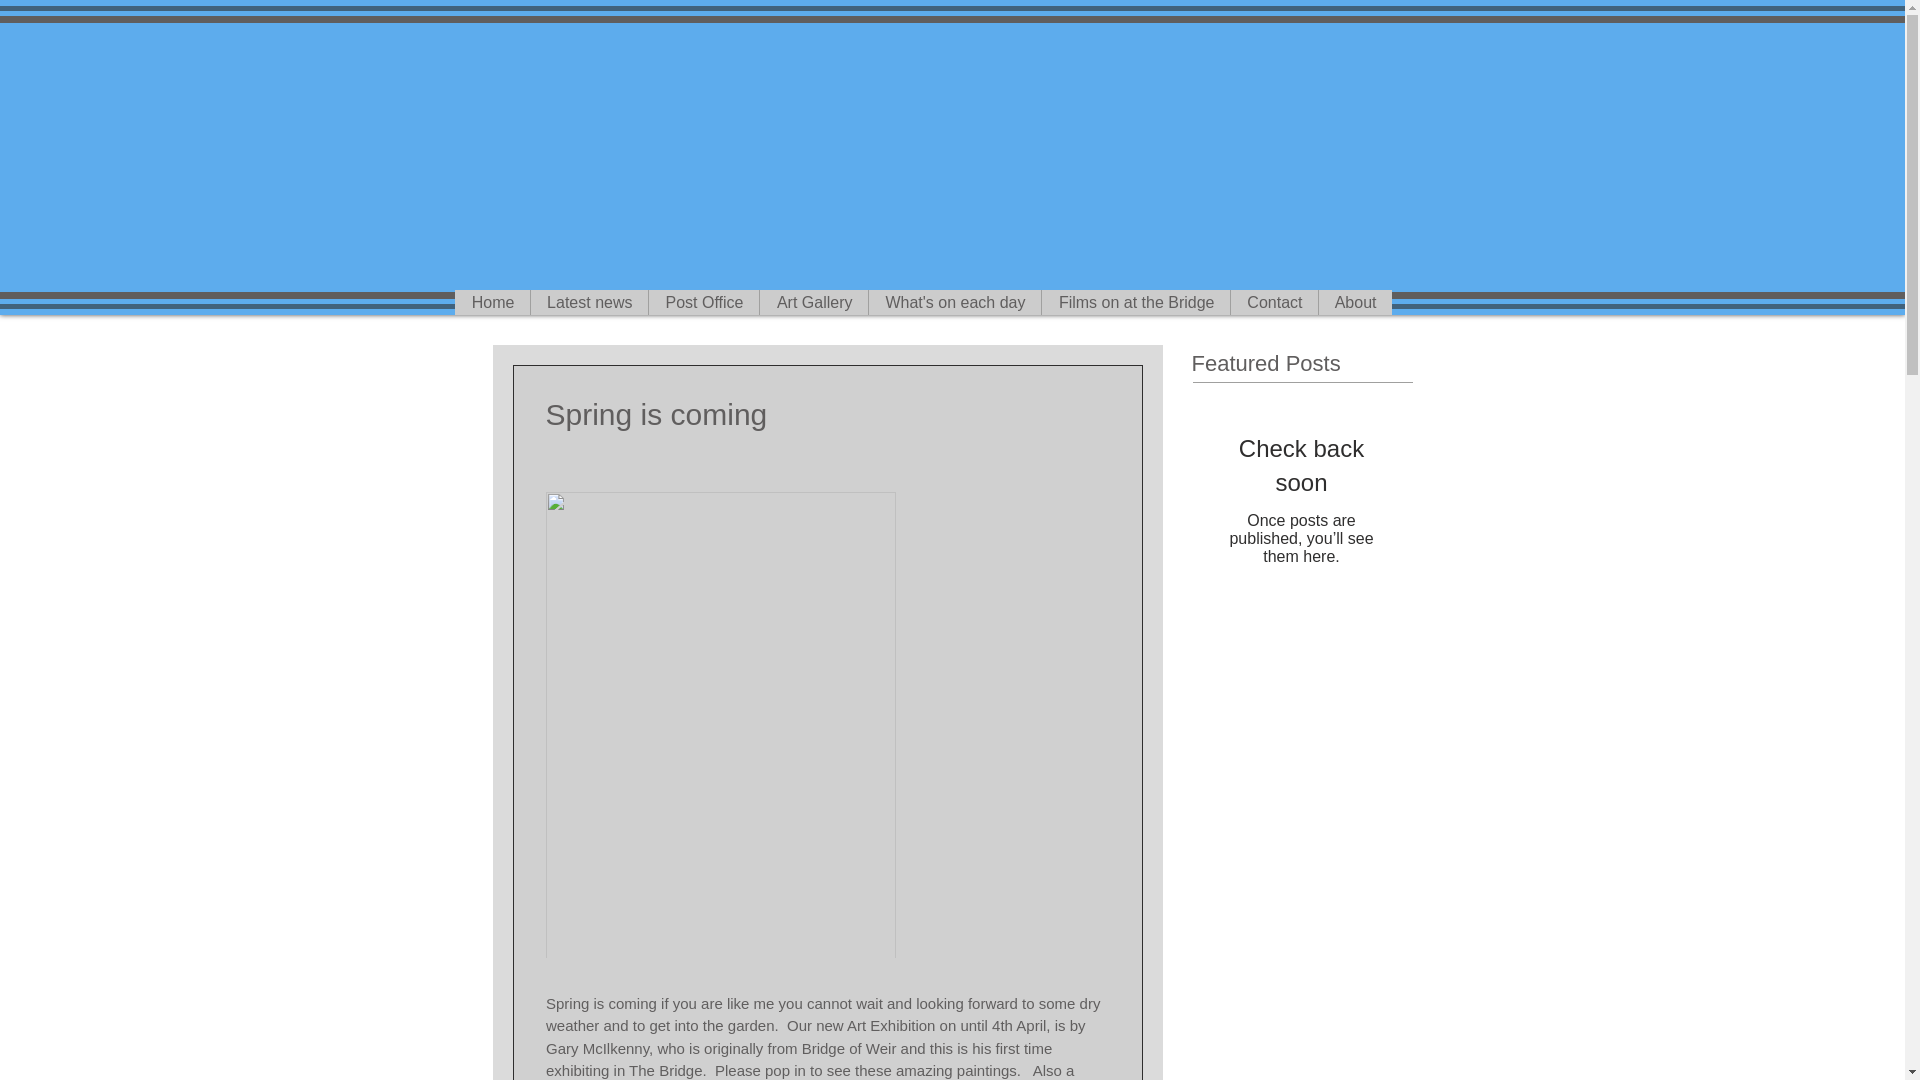 The image size is (1920, 1080). Describe the element at coordinates (954, 302) in the screenshot. I see `What's on each day` at that location.